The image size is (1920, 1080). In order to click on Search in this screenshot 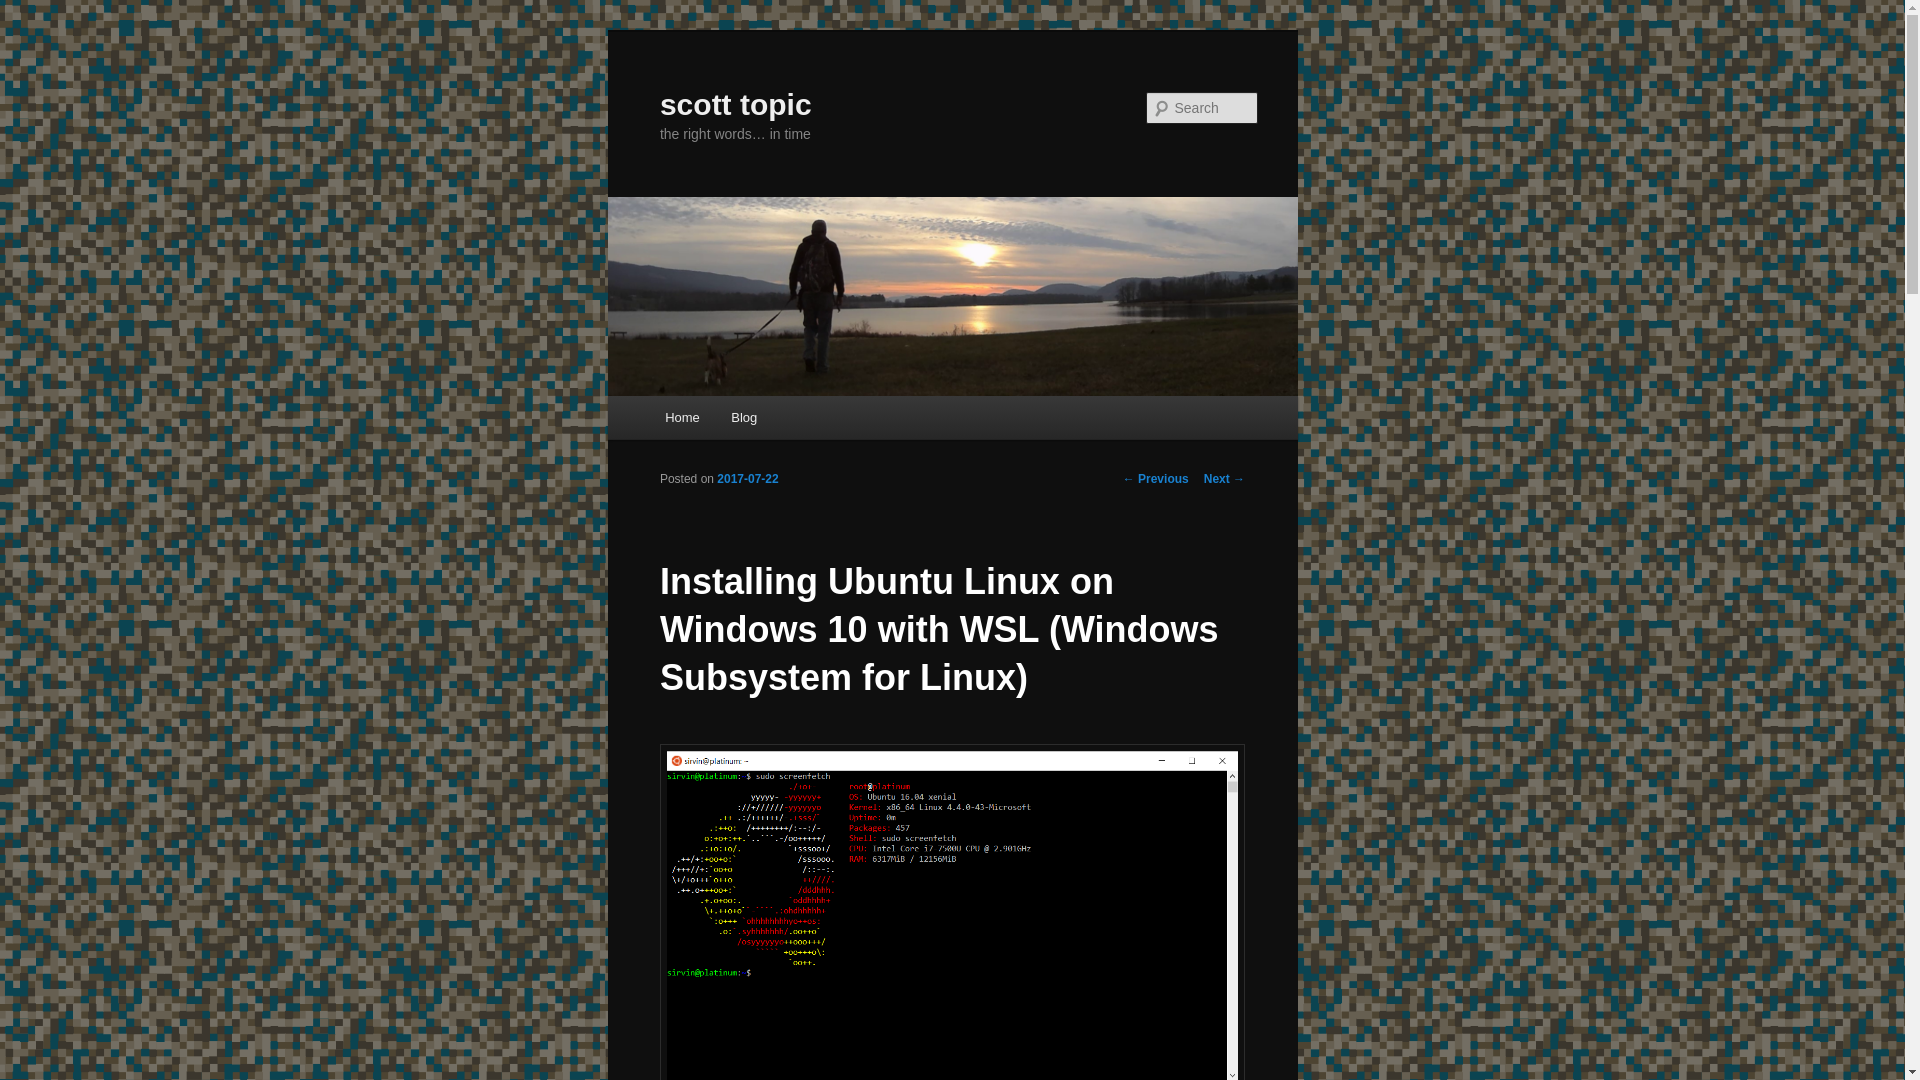, I will do `click(32, 11)`.